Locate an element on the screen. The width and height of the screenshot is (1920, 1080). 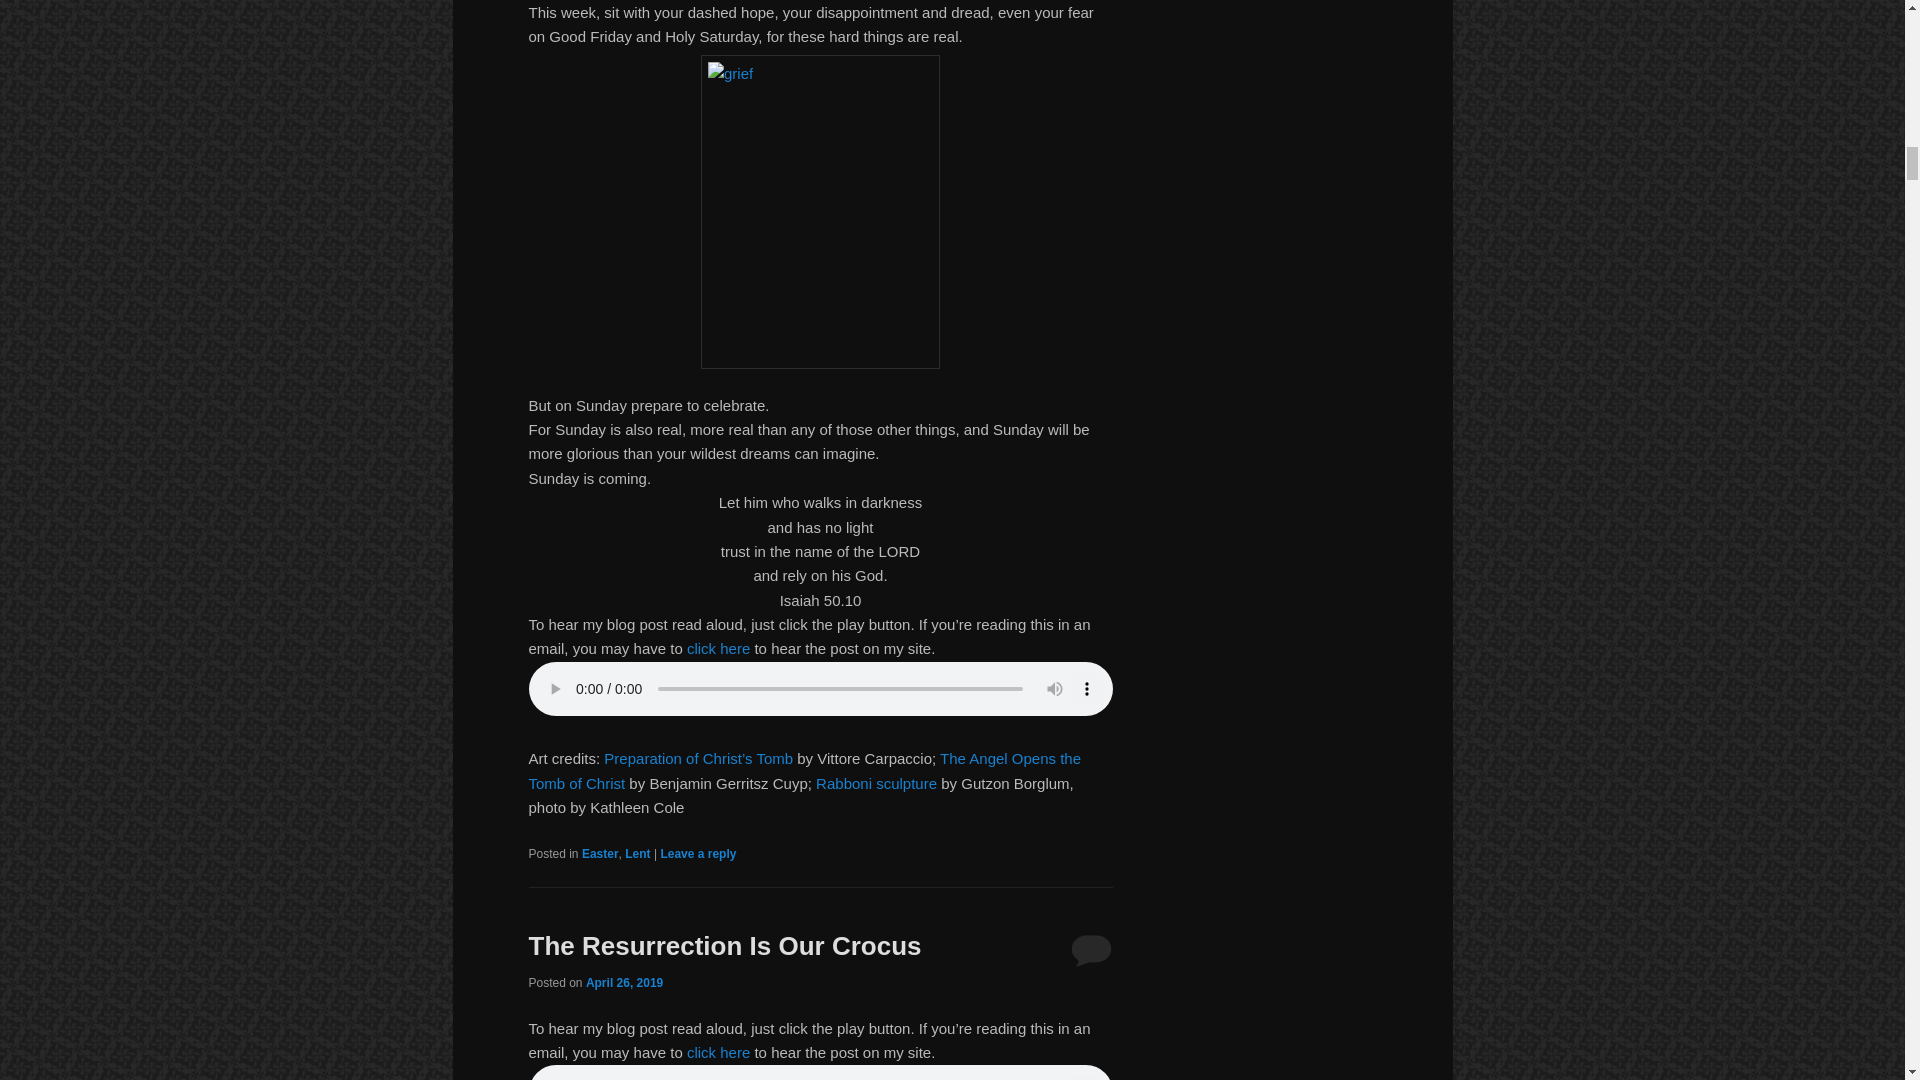
click here is located at coordinates (718, 648).